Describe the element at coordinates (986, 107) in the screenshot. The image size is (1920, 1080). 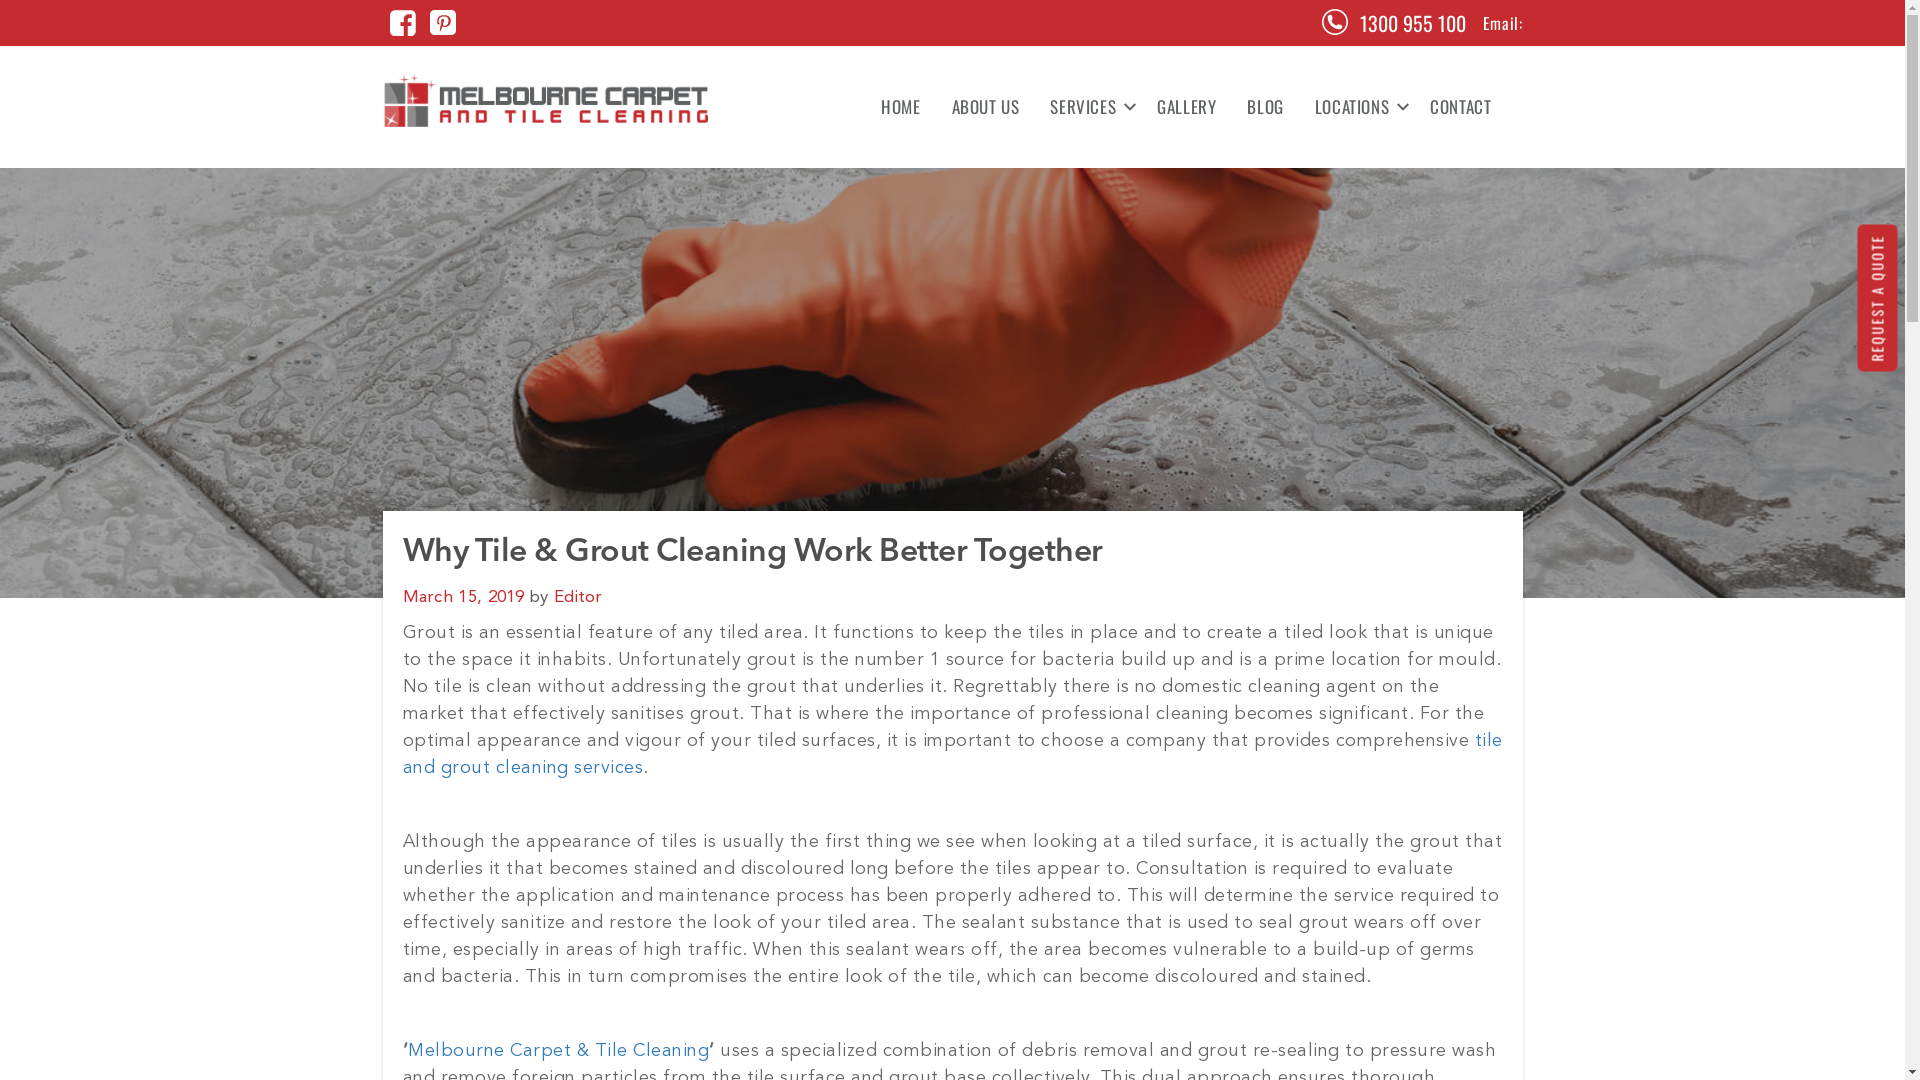
I see `ABOUT US` at that location.